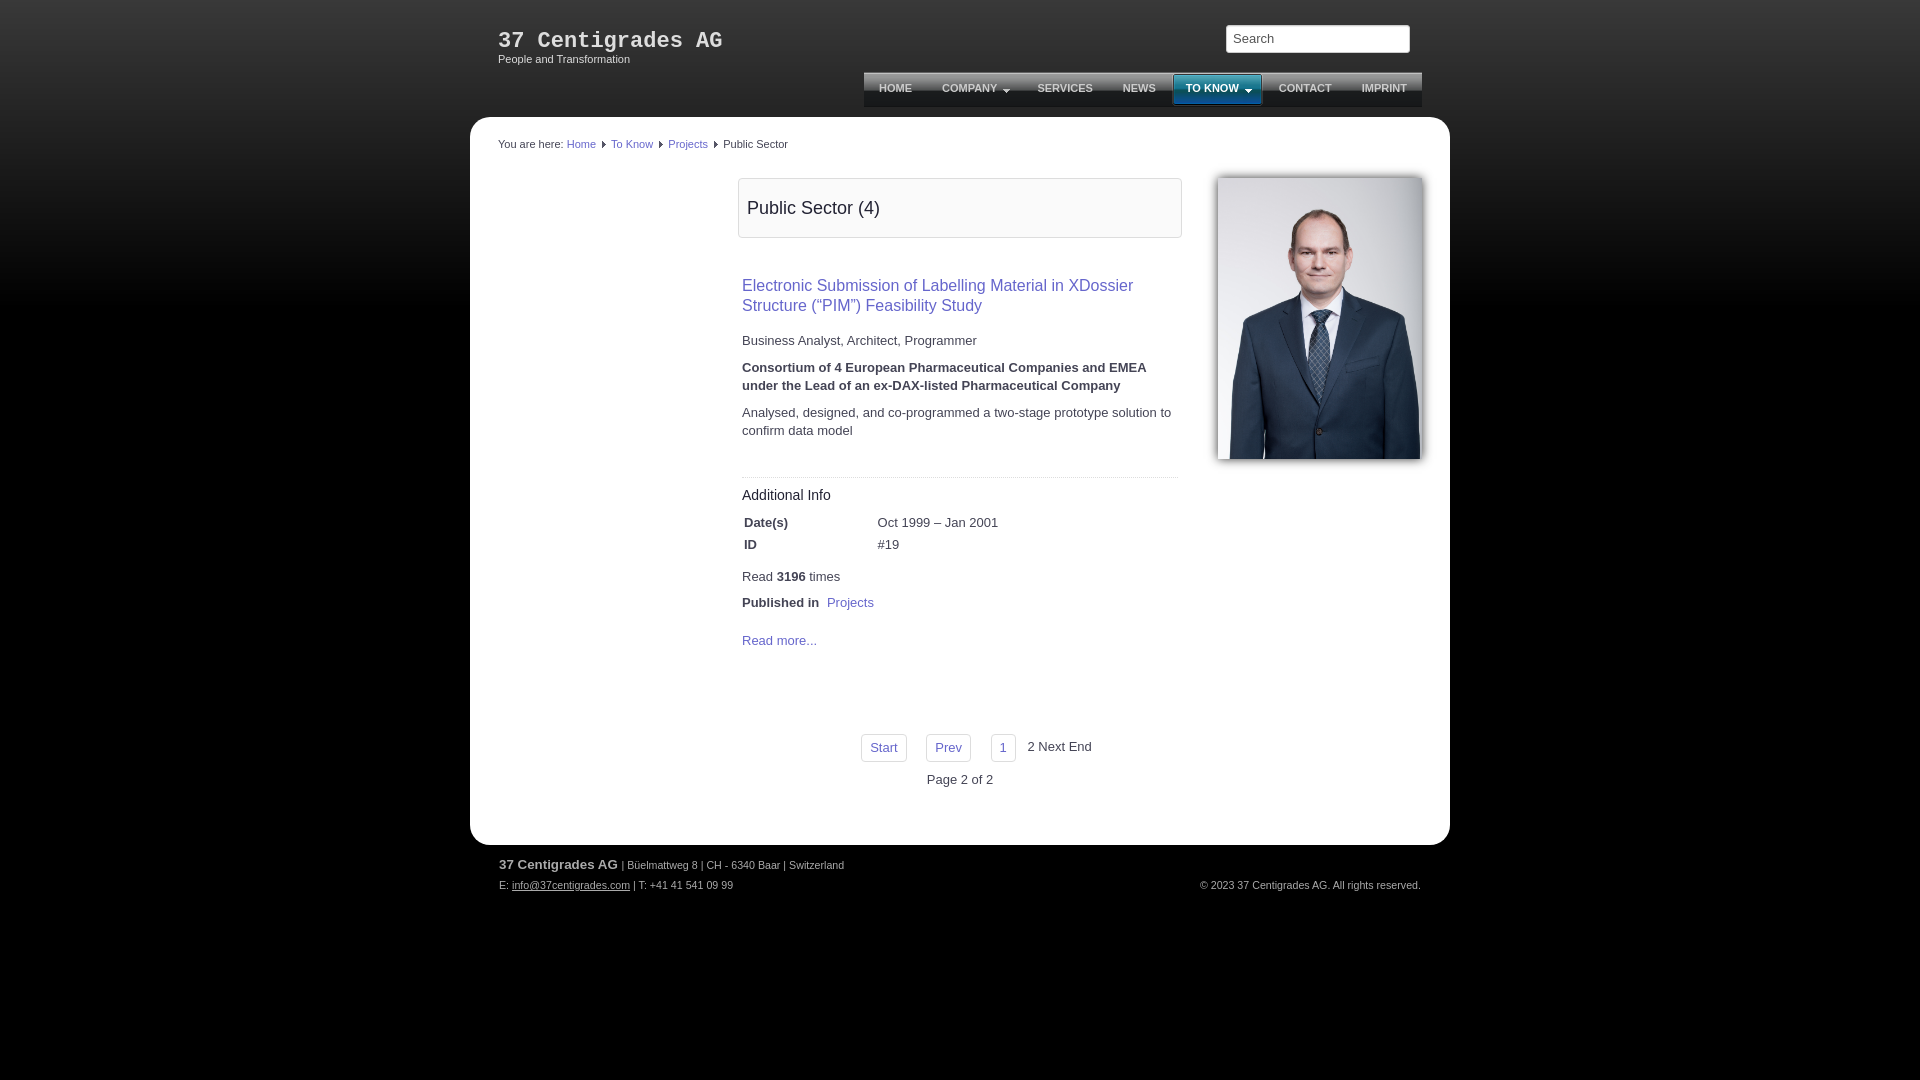 The image size is (1920, 1080). Describe the element at coordinates (571, 885) in the screenshot. I see `info@37centigrades.com` at that location.